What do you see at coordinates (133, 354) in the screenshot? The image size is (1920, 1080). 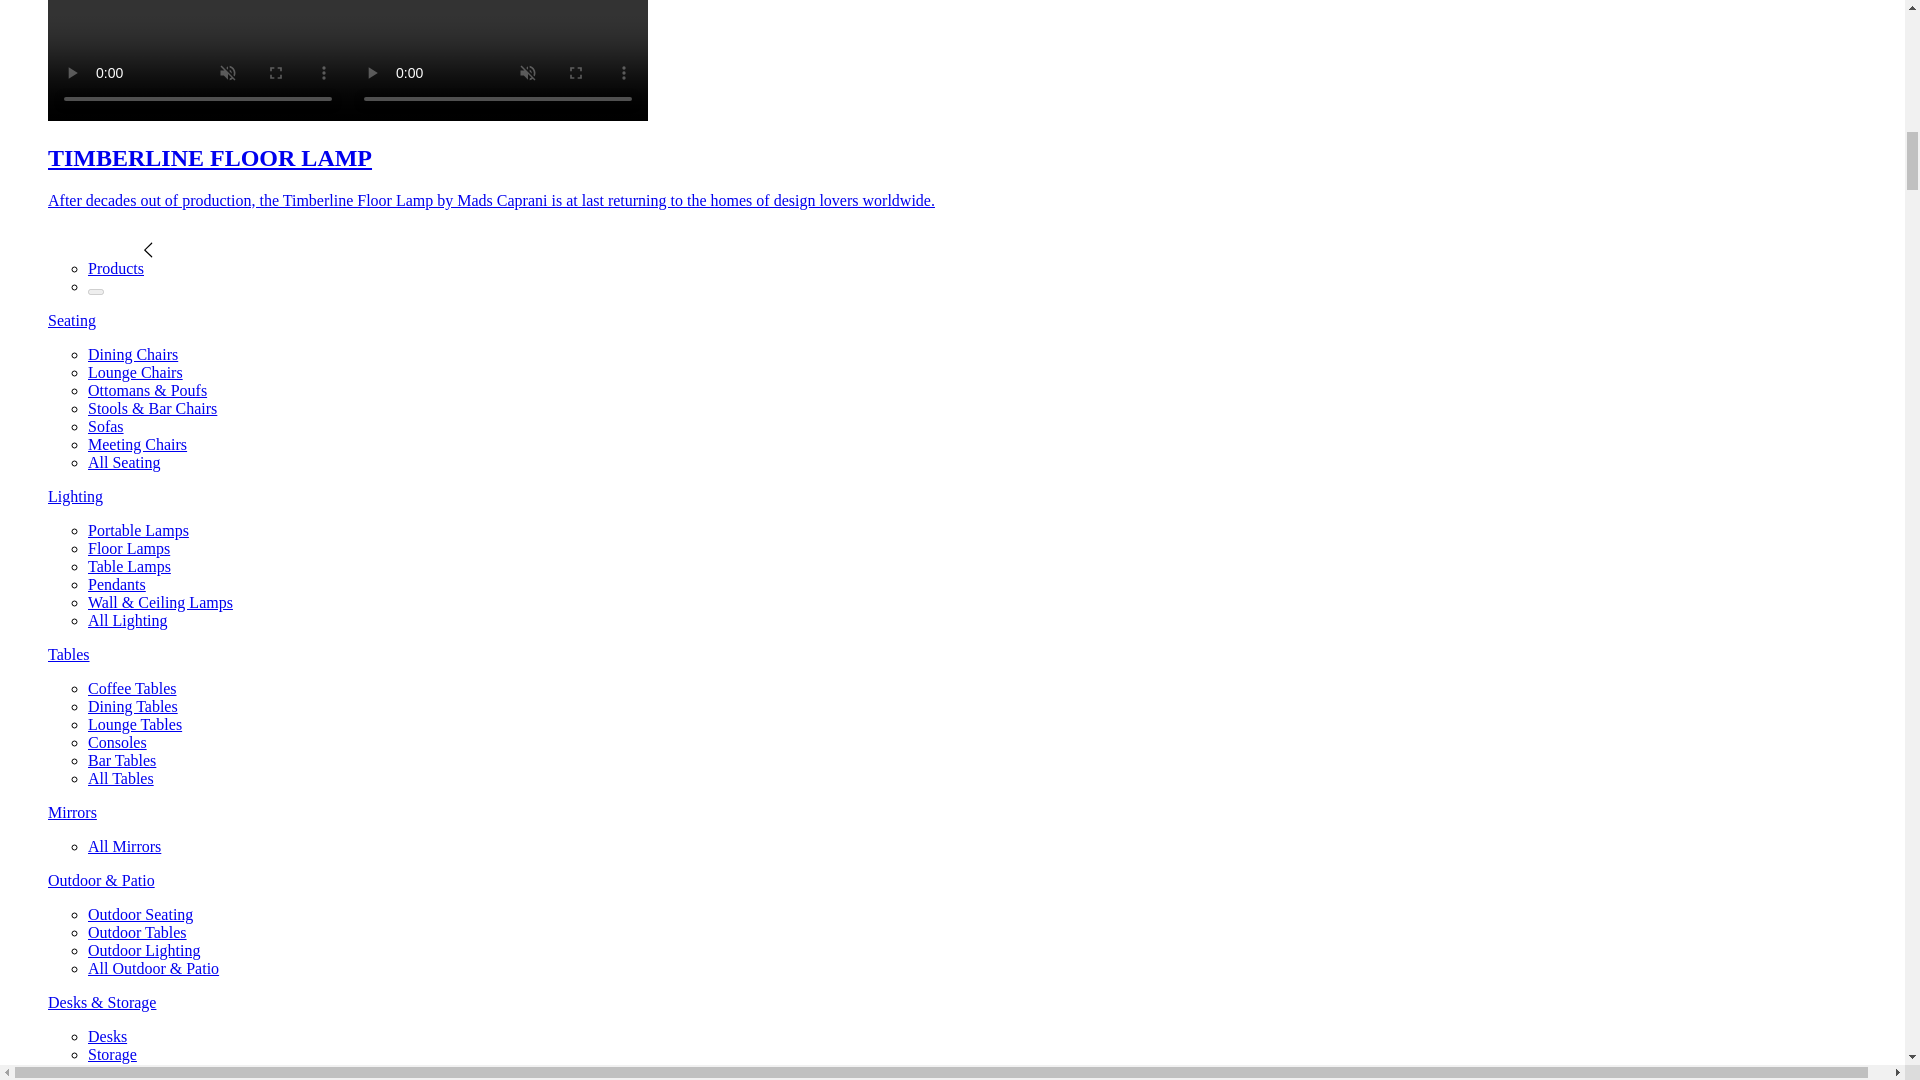 I see `Dining Chairs` at bounding box center [133, 354].